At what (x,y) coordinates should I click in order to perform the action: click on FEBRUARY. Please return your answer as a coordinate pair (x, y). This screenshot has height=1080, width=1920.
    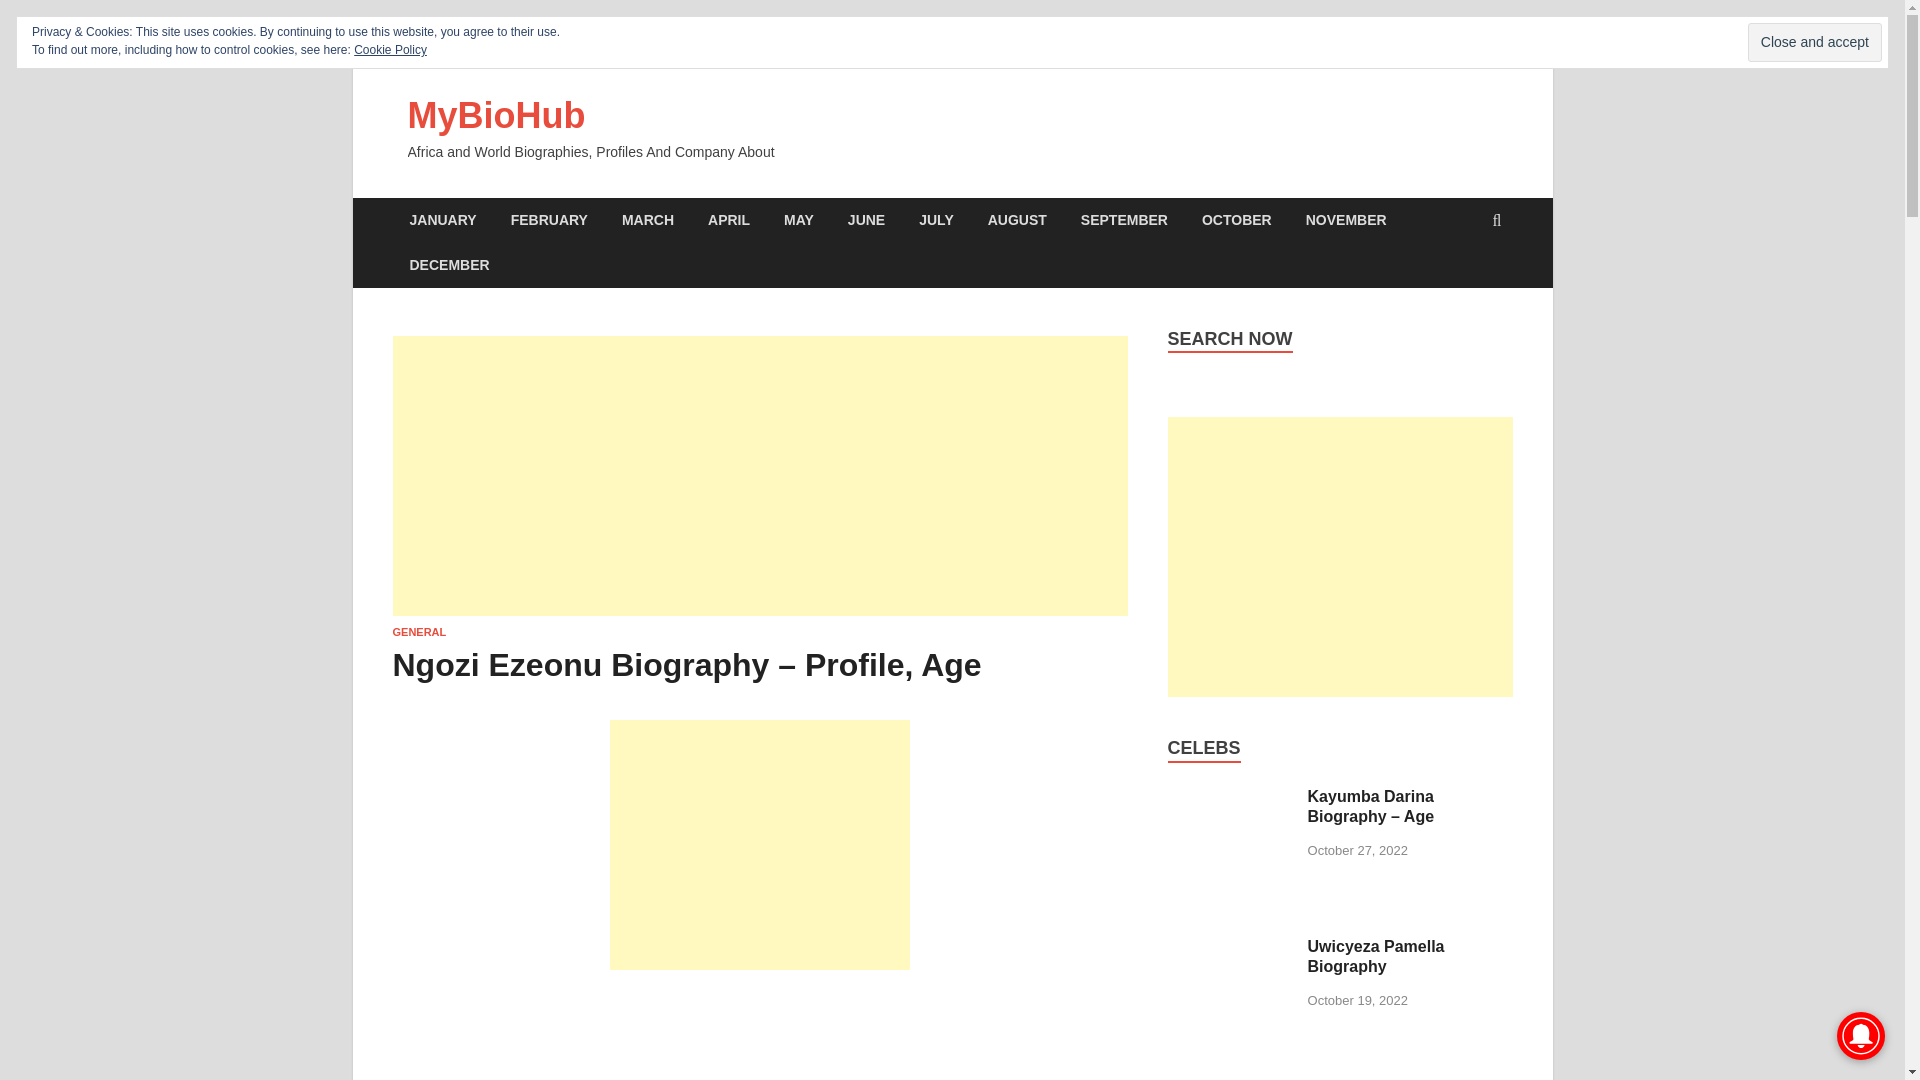
    Looking at the image, I should click on (548, 220).